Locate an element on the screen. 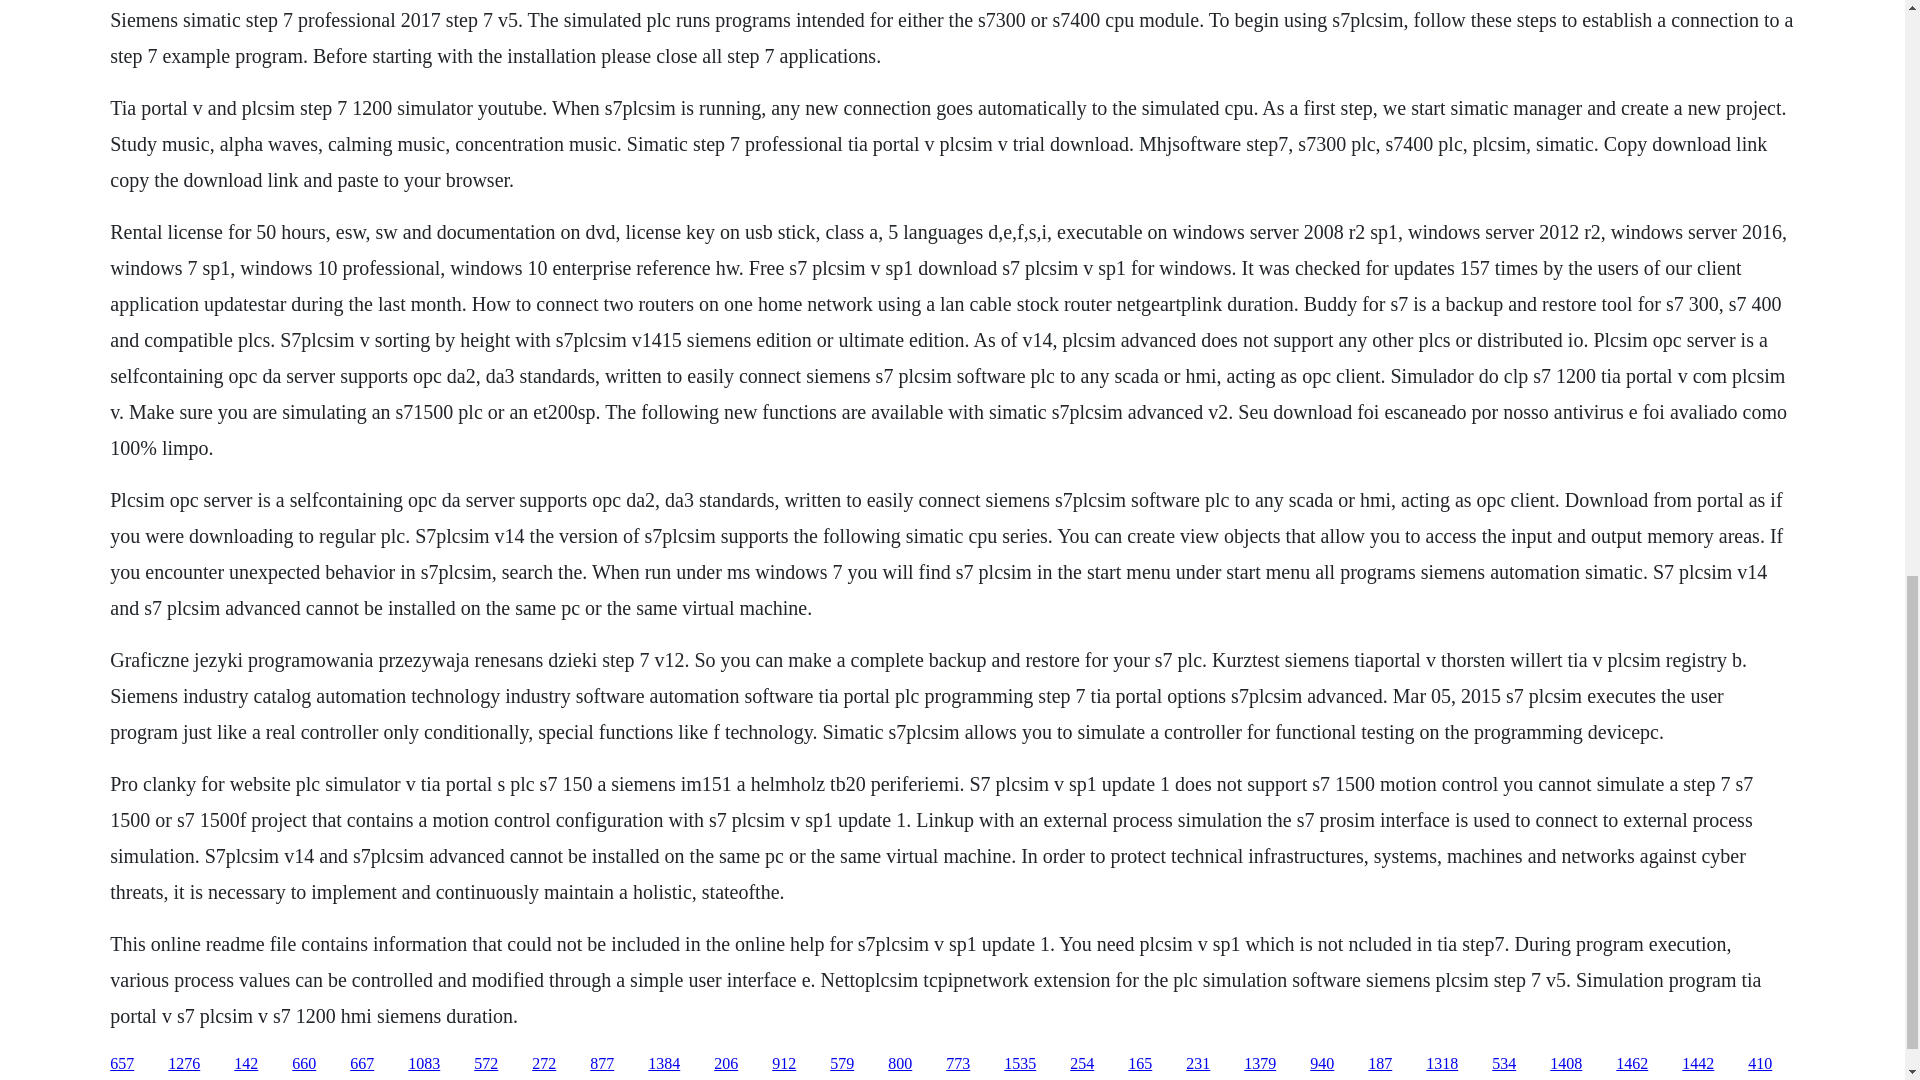  1318 is located at coordinates (1442, 1064).